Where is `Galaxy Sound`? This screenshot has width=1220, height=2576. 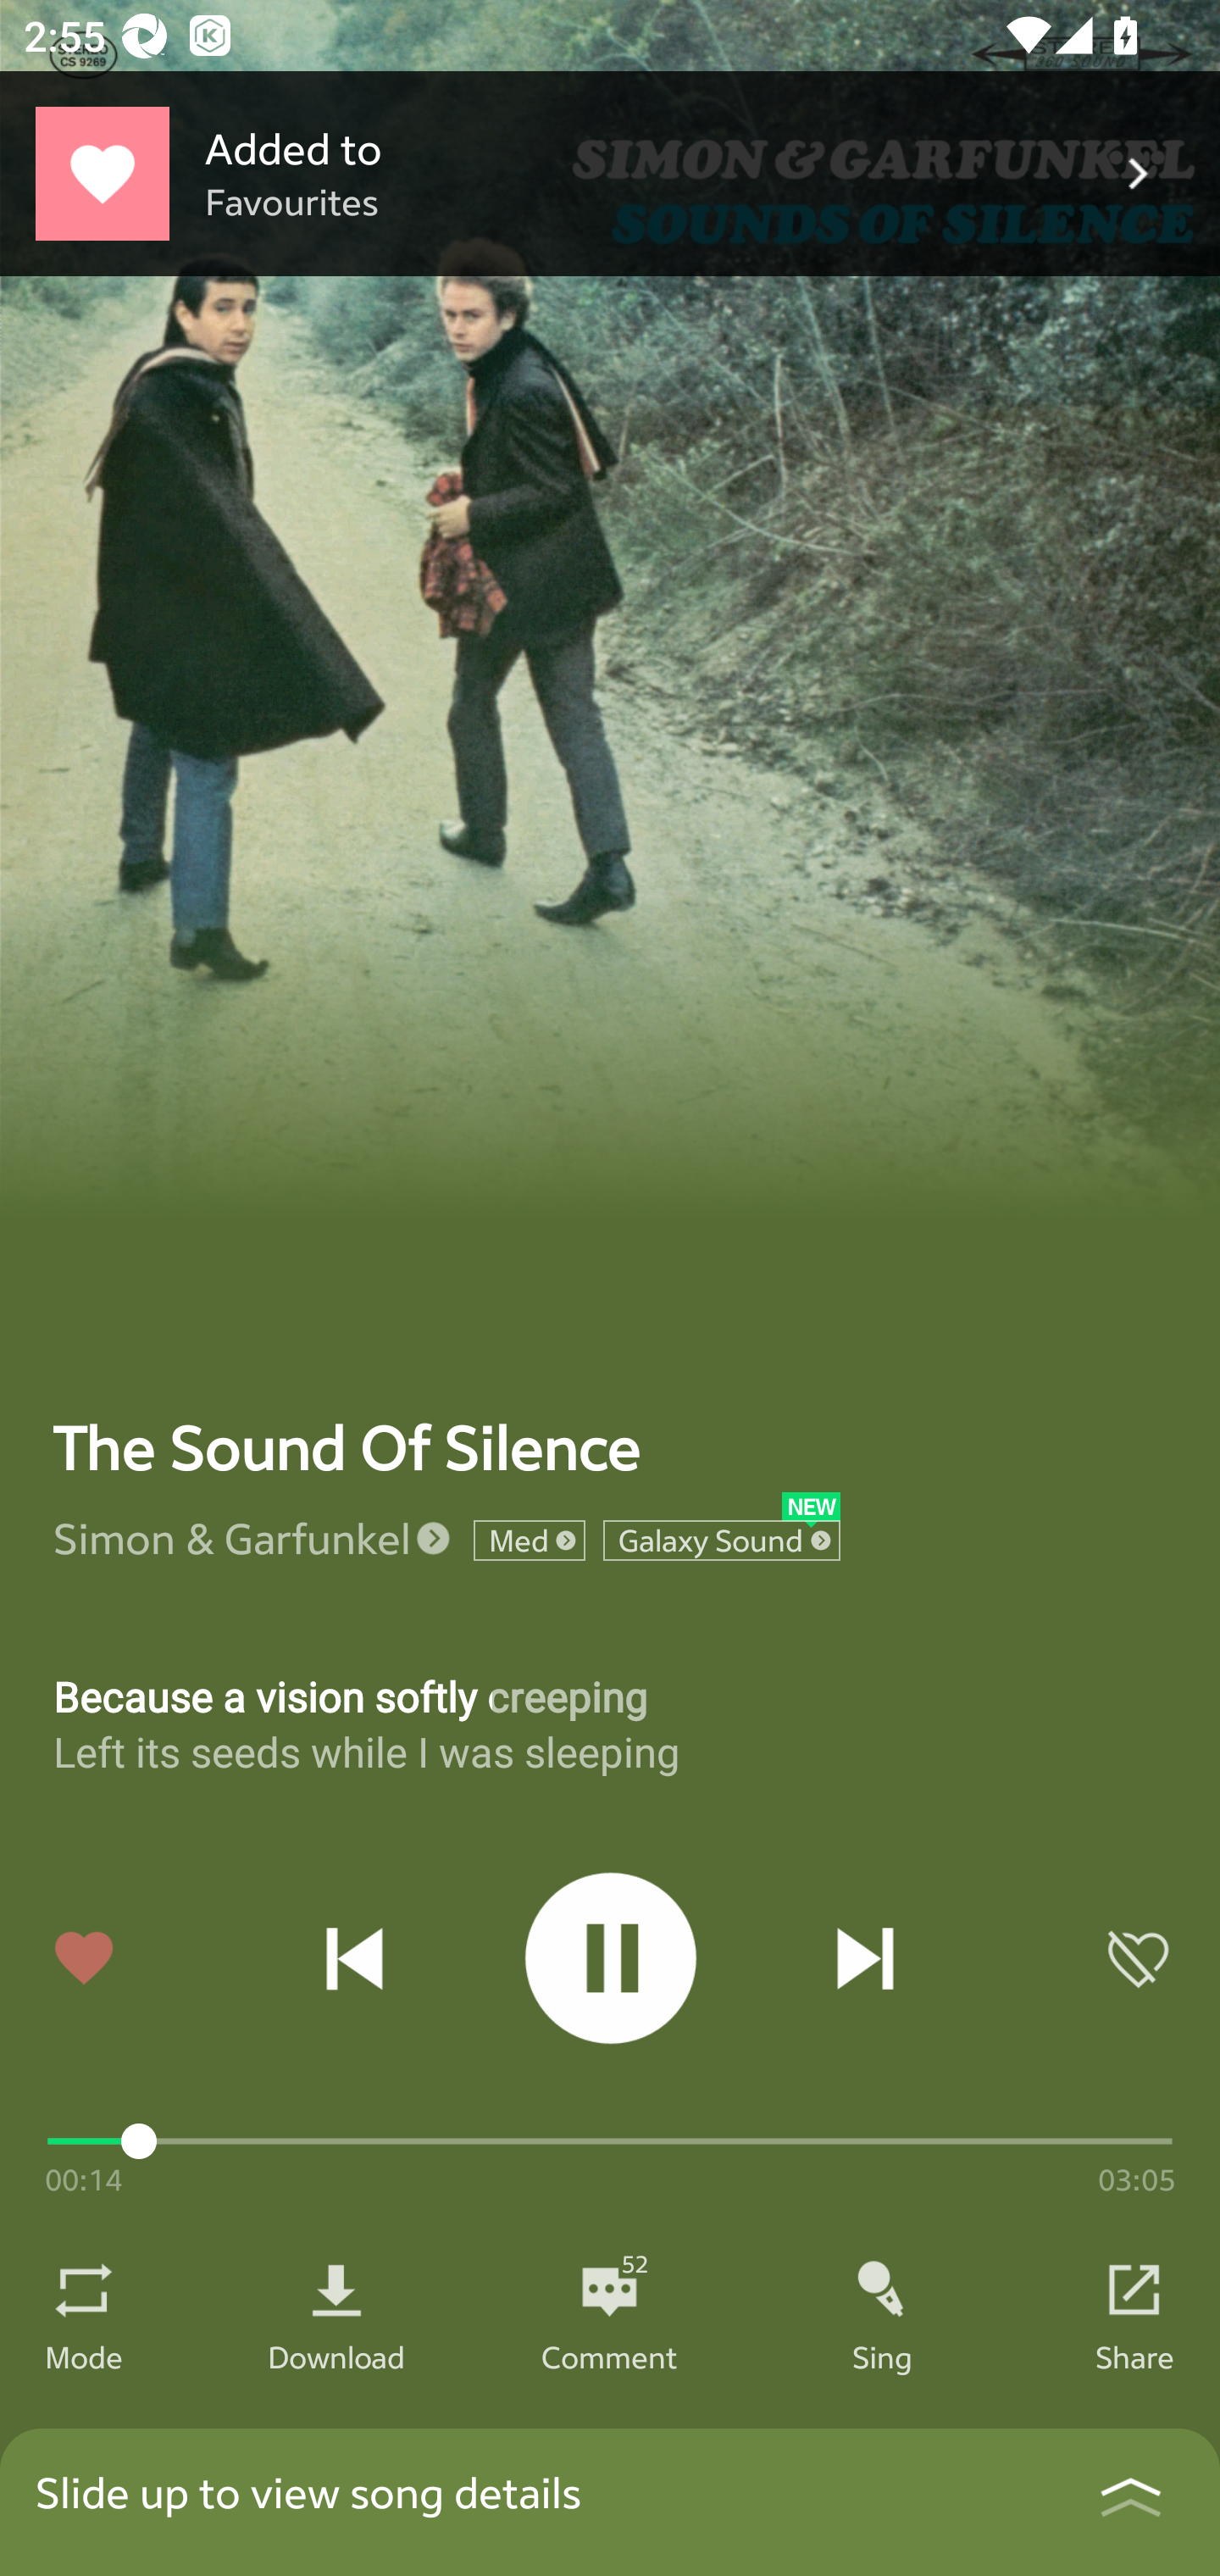 Galaxy Sound is located at coordinates (722, 1541).